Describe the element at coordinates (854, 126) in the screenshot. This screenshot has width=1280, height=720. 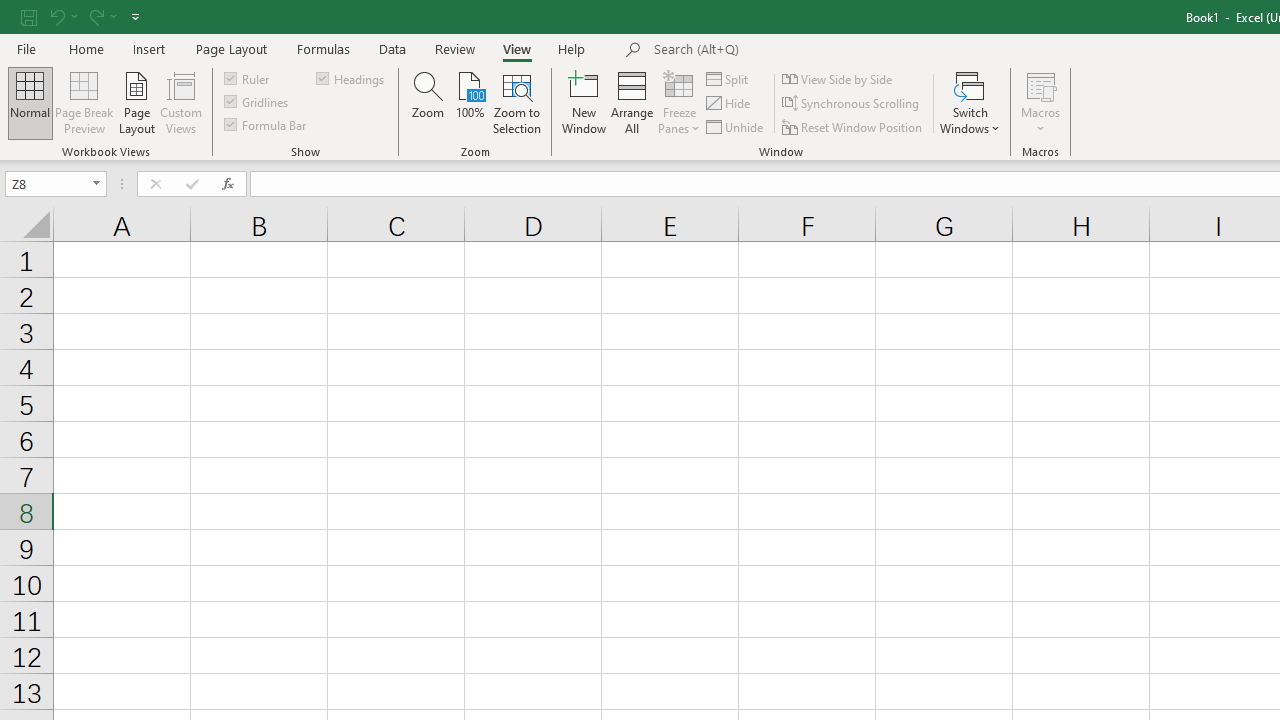
I see `Reset Window Position` at that location.